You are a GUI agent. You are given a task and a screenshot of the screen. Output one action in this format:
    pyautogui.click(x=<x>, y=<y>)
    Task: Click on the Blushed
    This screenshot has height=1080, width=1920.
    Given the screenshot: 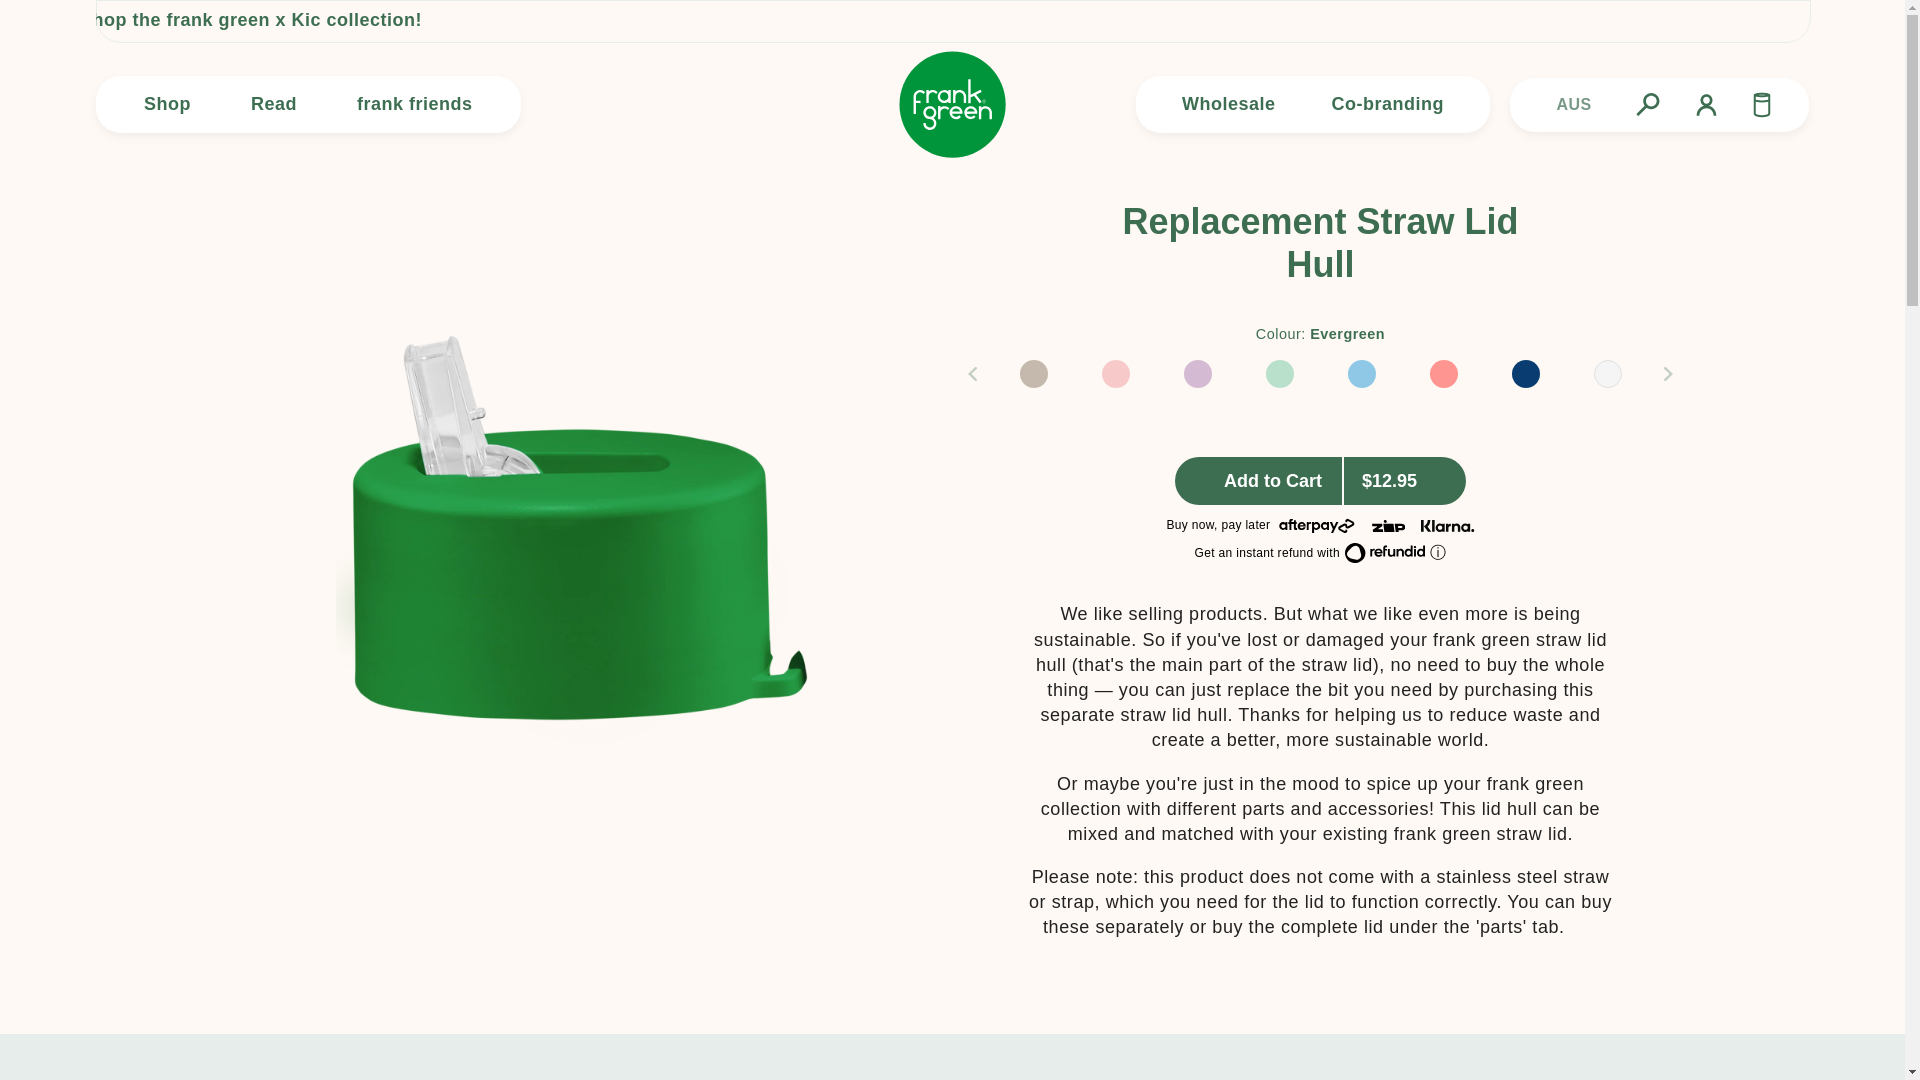 What is the action you would take?
    pyautogui.click(x=1115, y=374)
    